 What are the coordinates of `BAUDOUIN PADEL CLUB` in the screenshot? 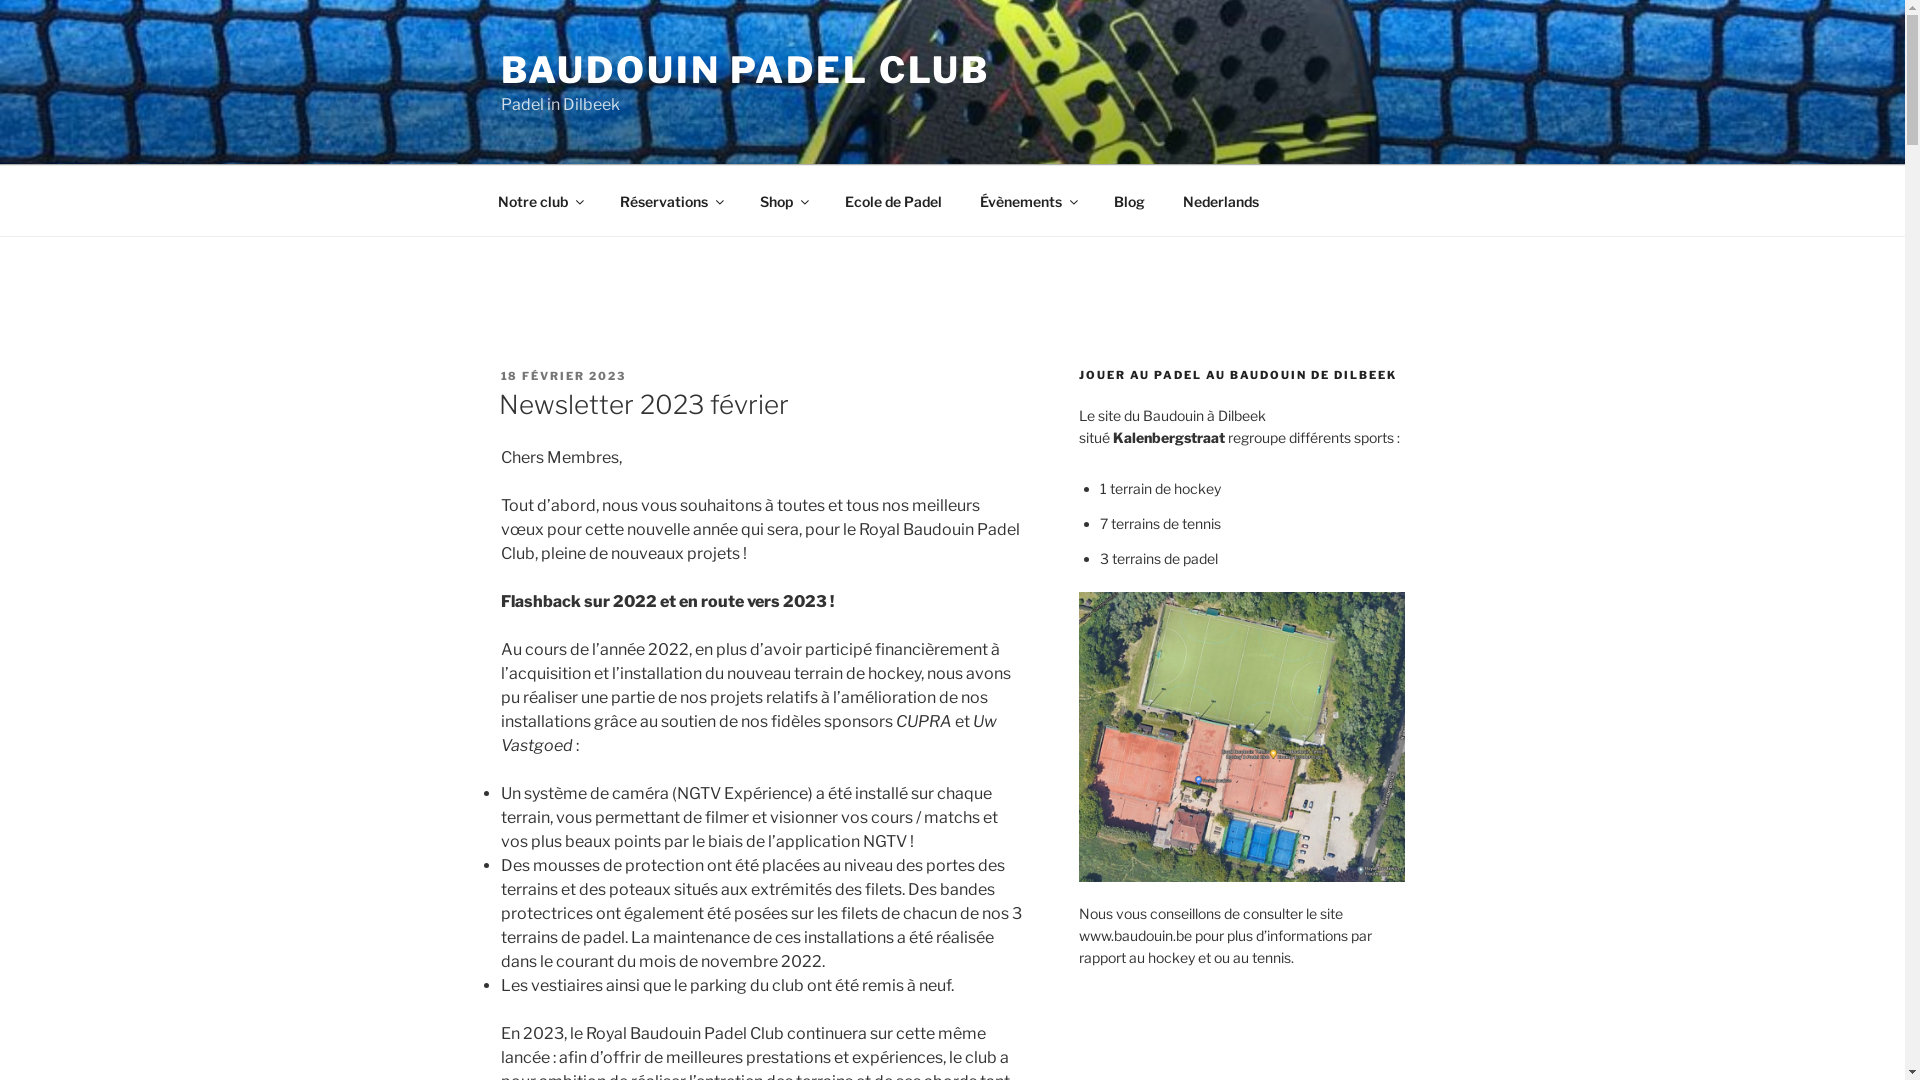 It's located at (745, 70).